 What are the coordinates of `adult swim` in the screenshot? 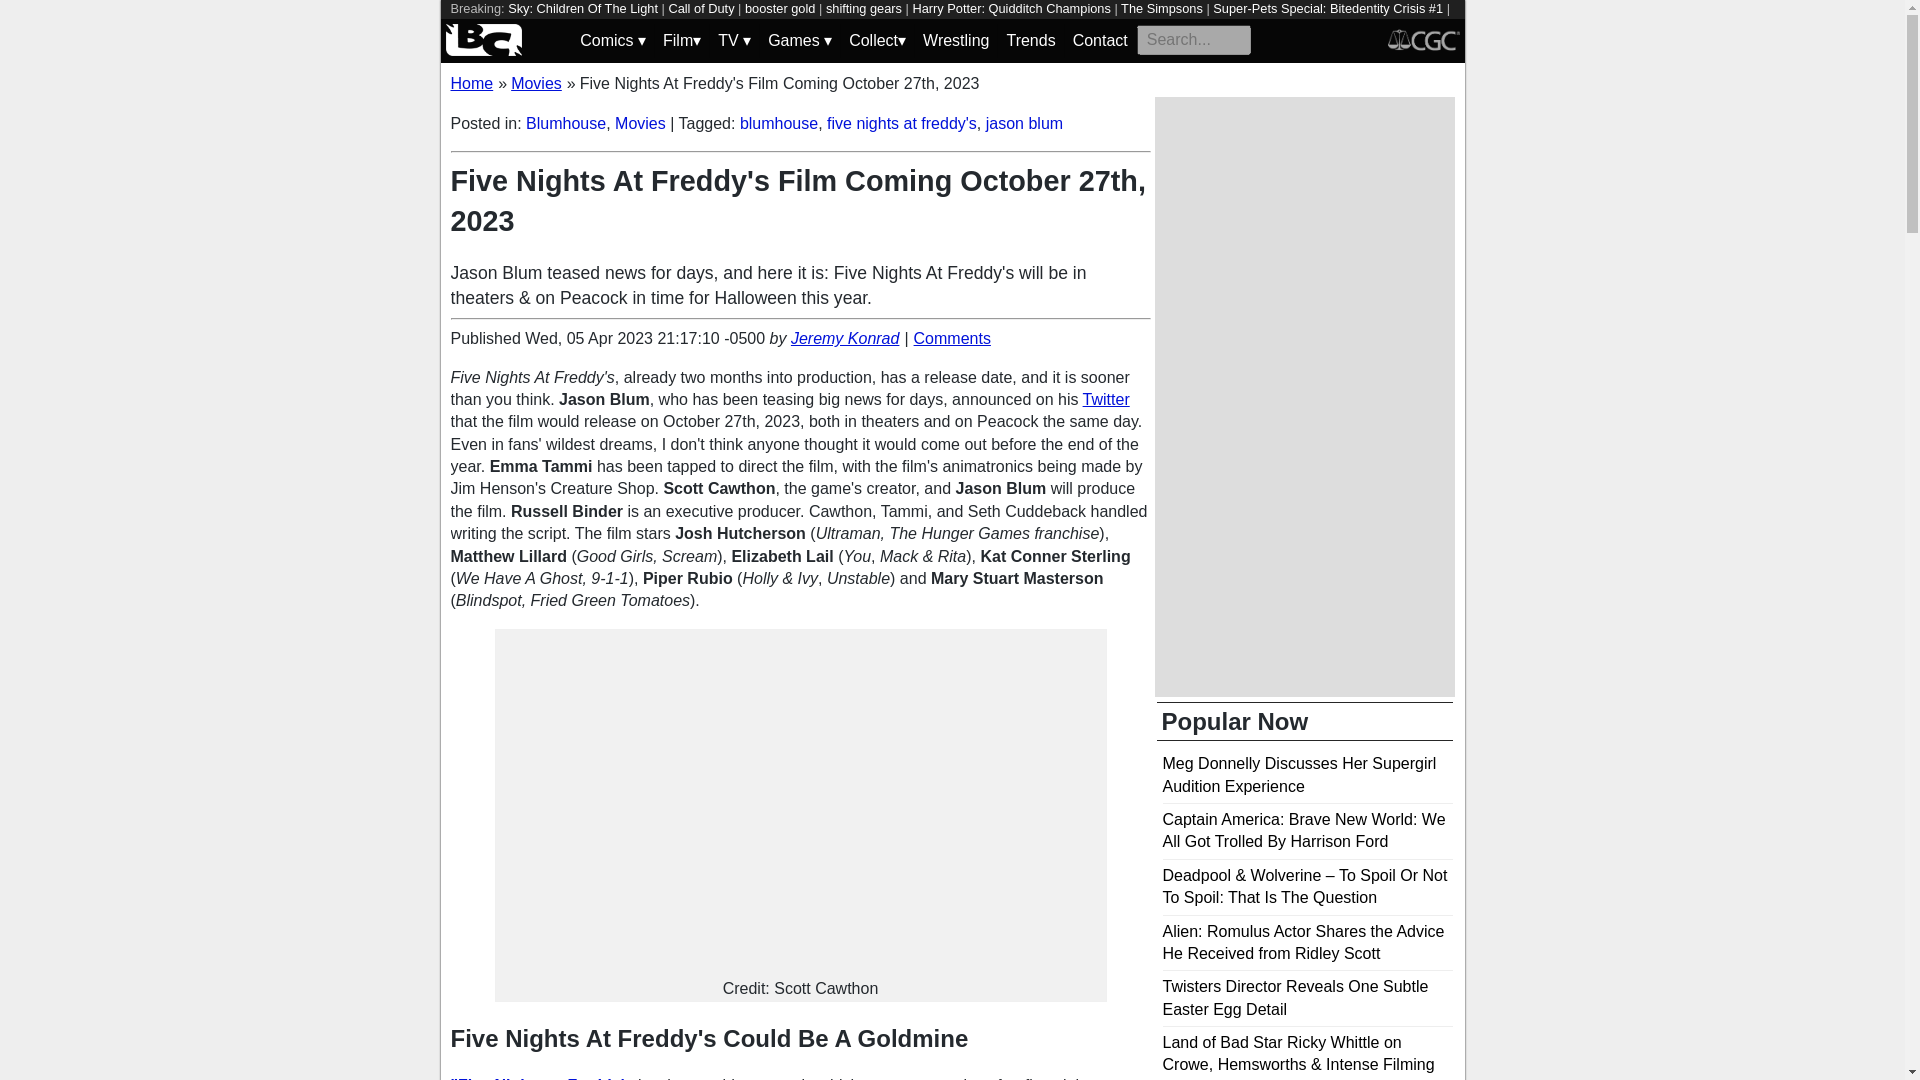 It's located at (784, 26).